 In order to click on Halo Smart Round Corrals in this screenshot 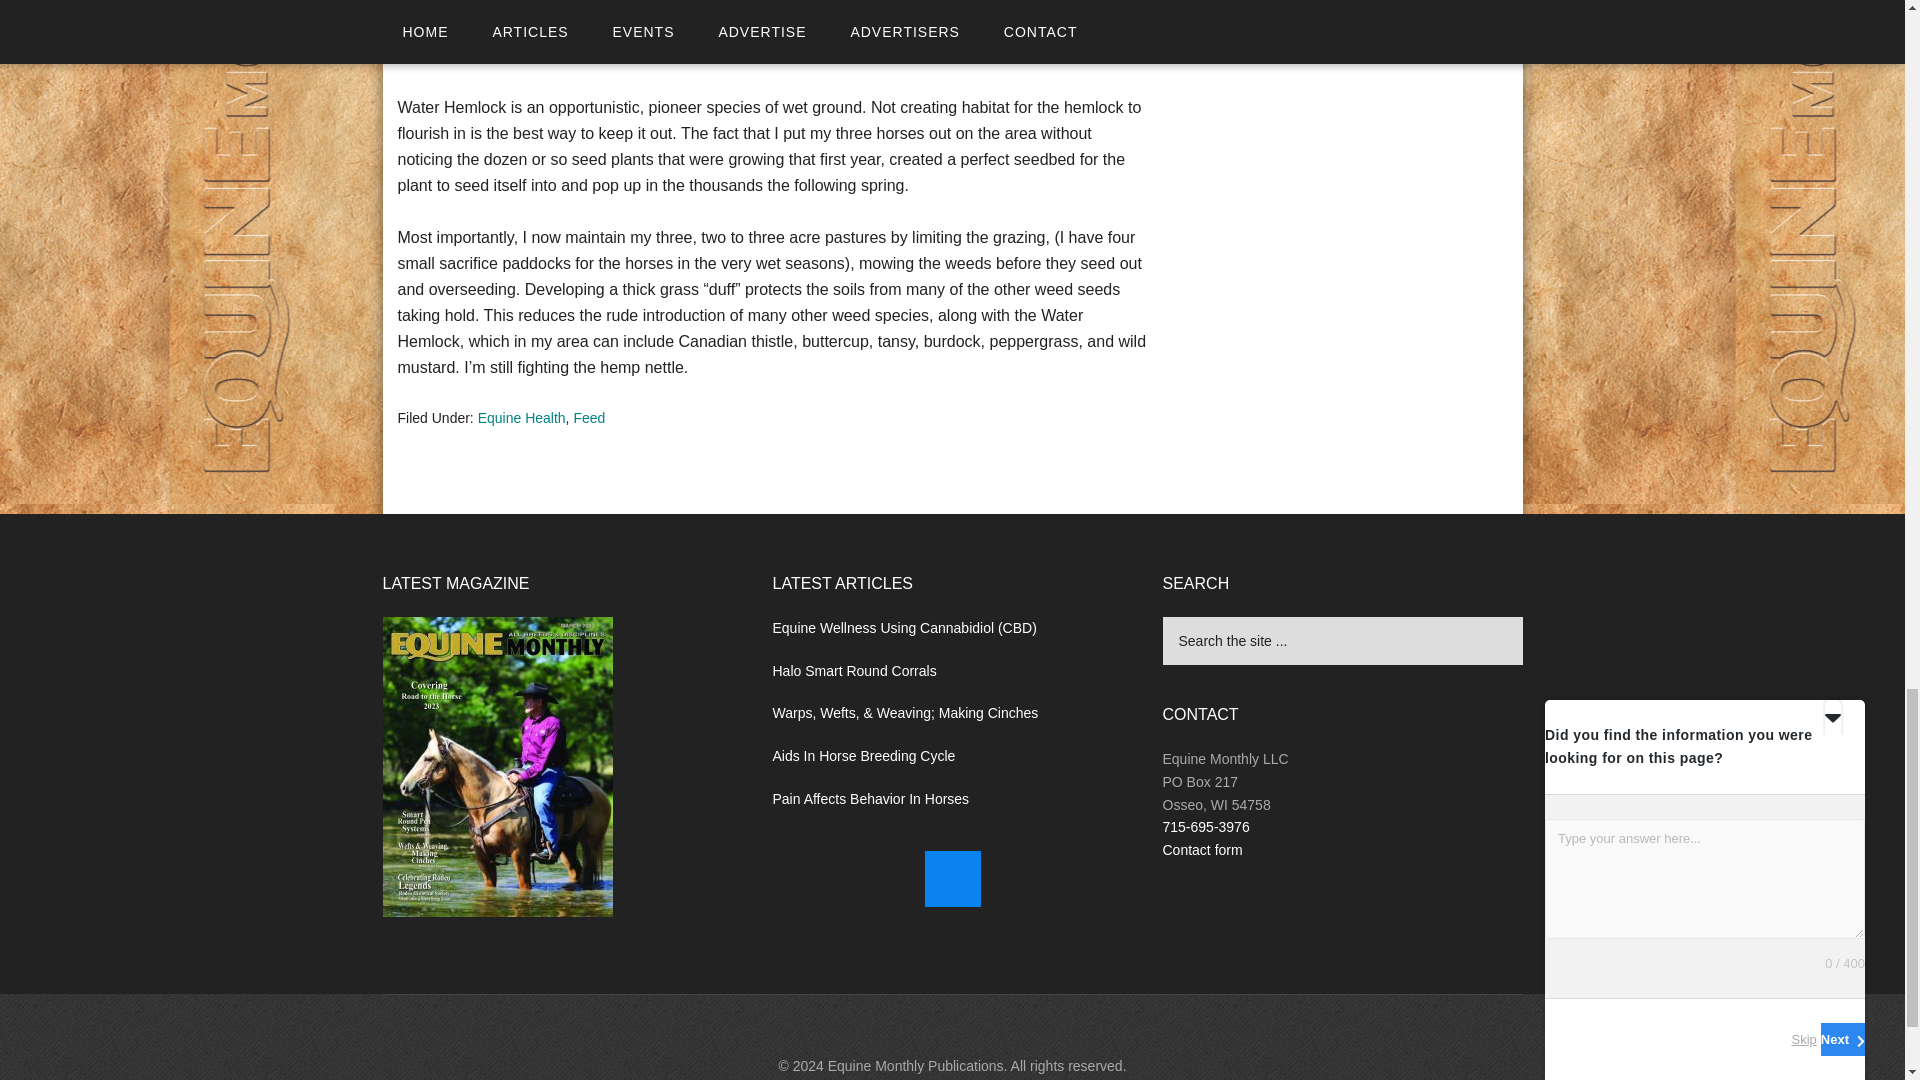, I will do `click(854, 671)`.